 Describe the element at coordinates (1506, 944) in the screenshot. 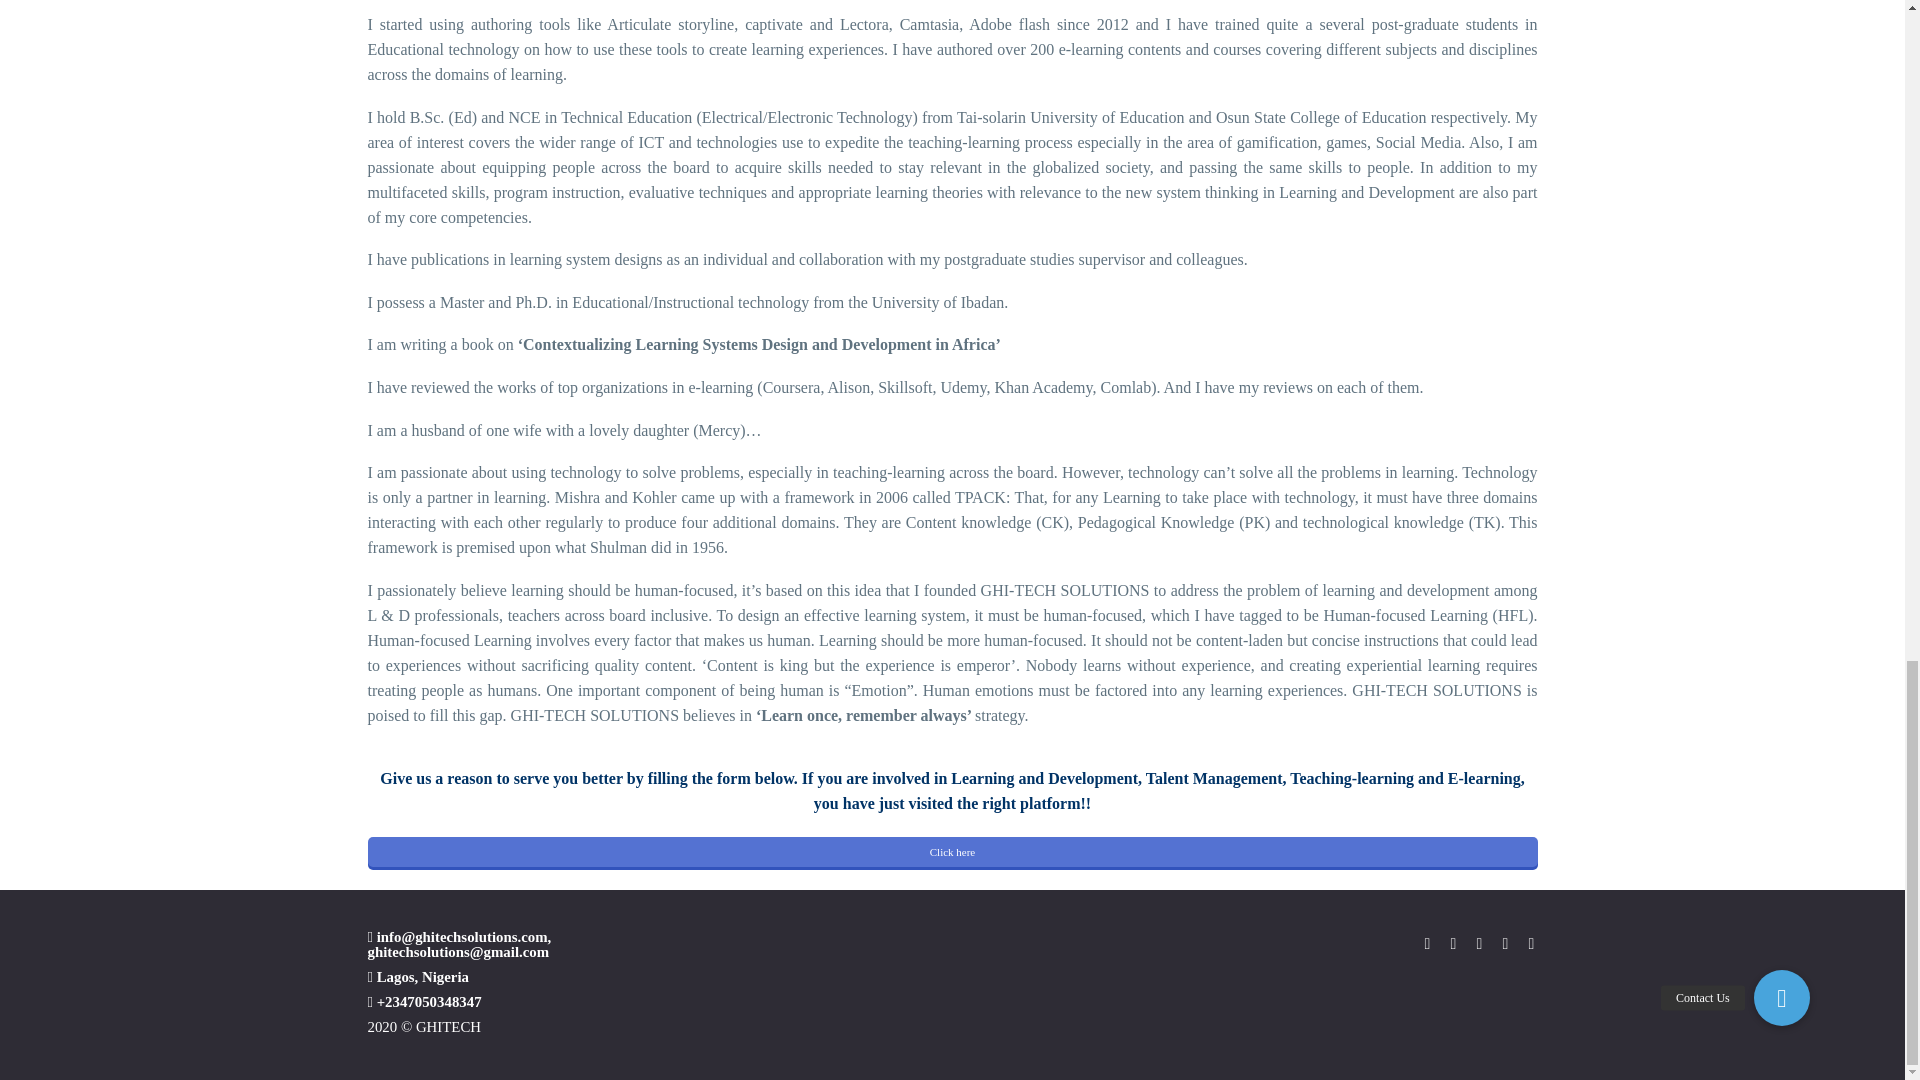

I see `Instagram` at that location.